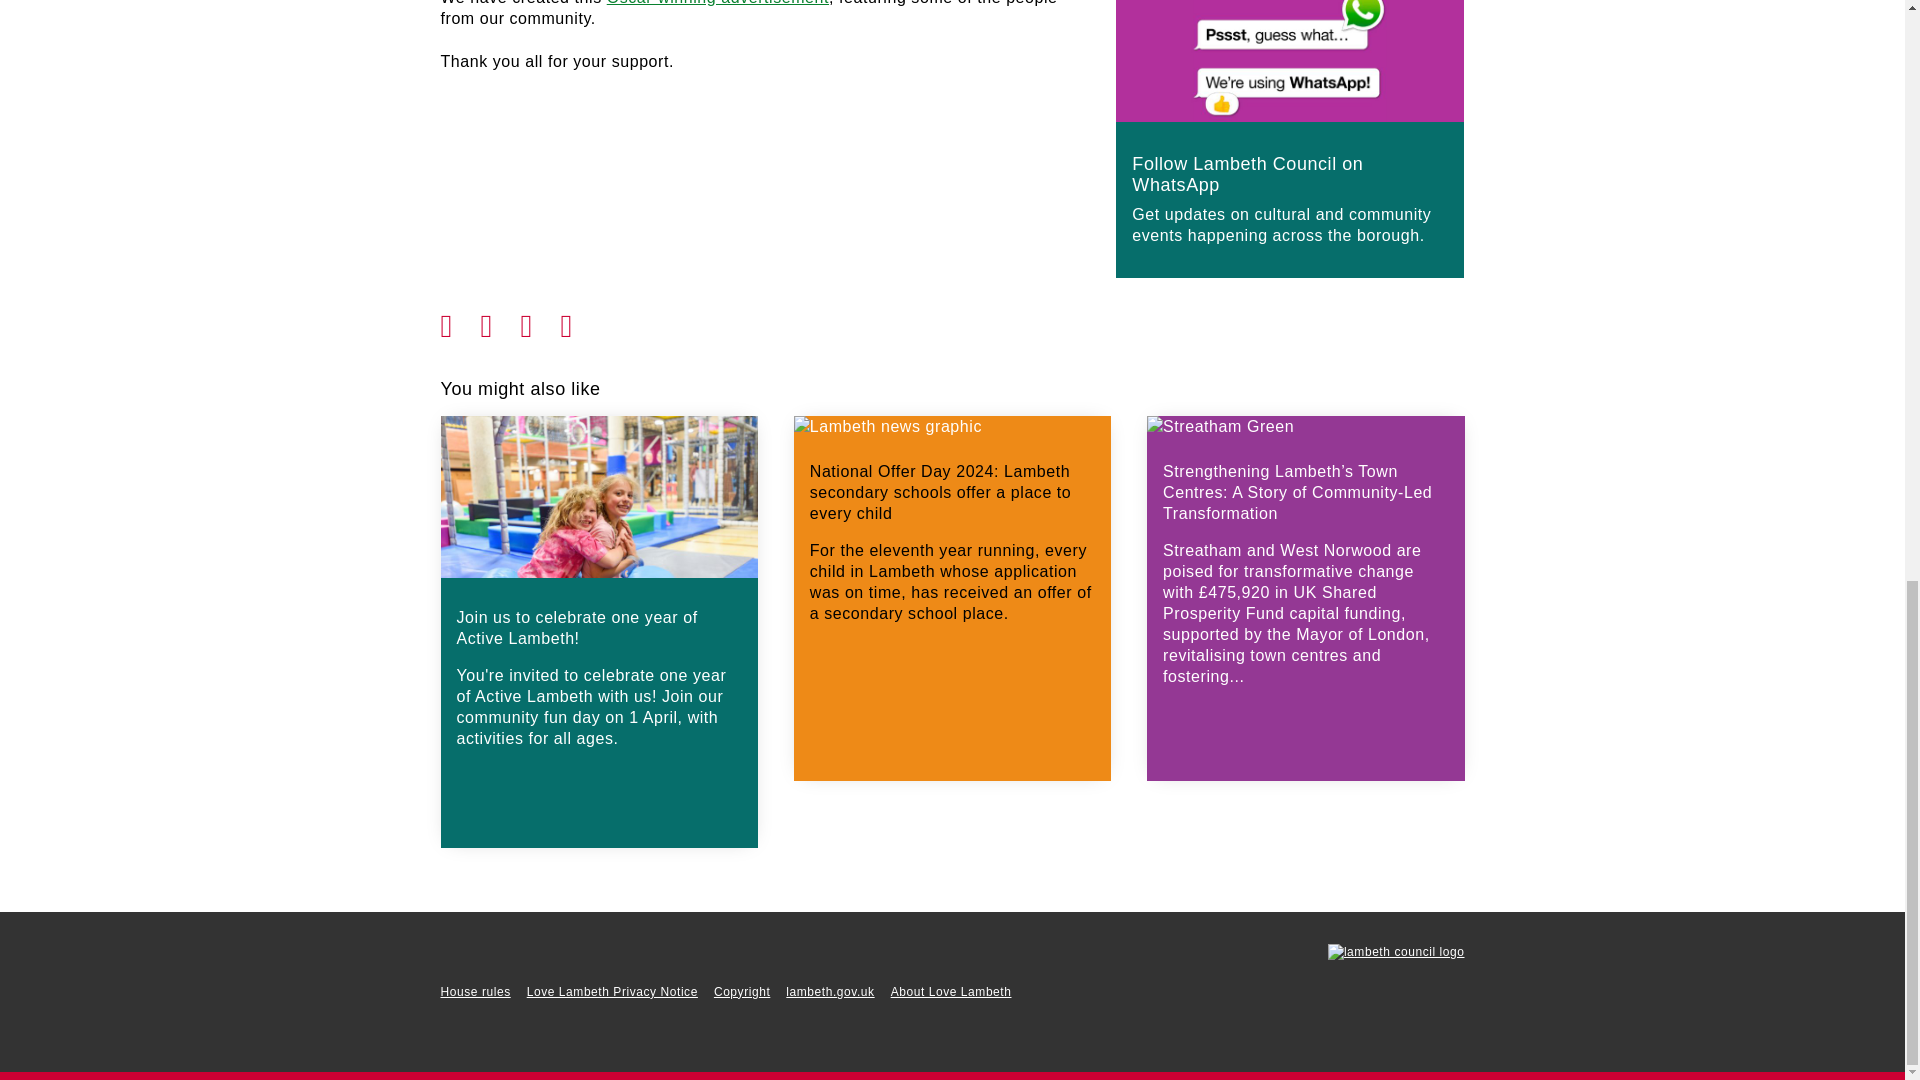  I want to click on Oscar-winning advertisement, so click(718, 3).